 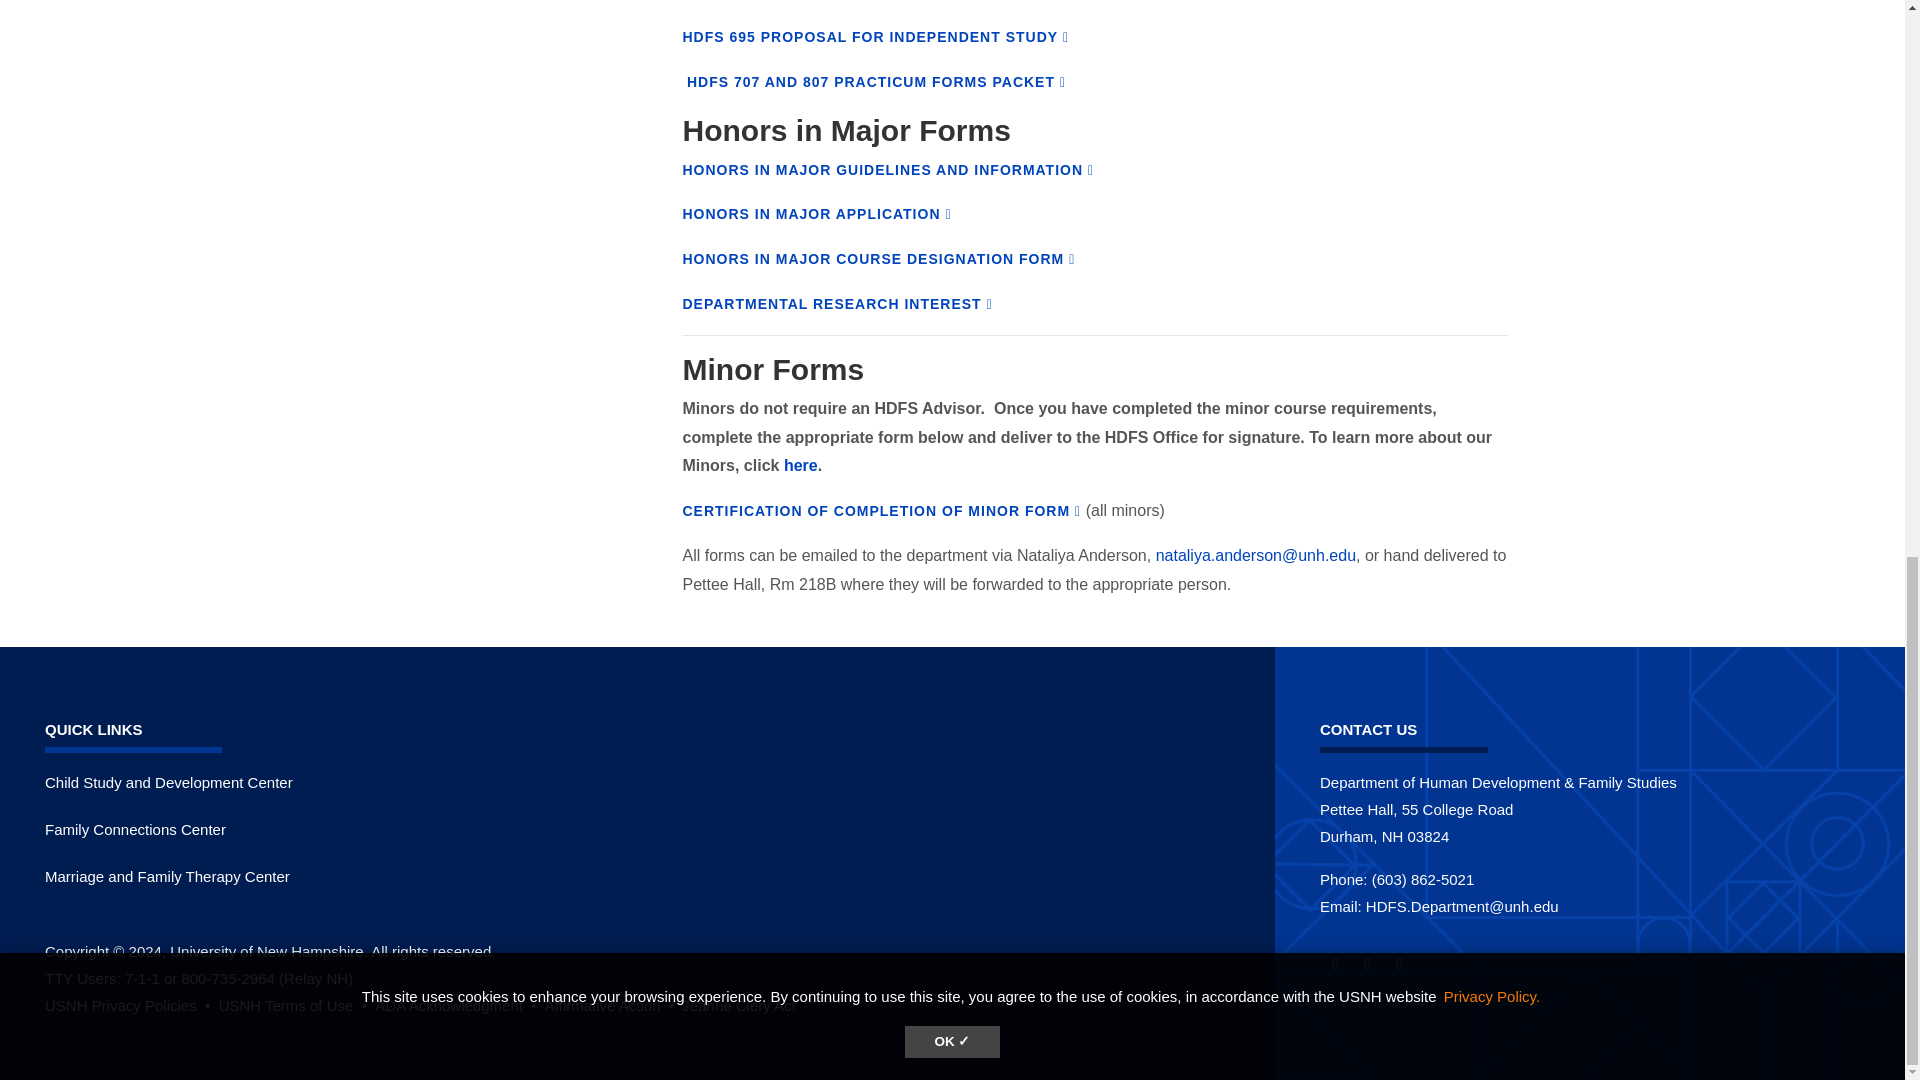 What do you see at coordinates (128, 1005) in the screenshot?
I see `Learn` at bounding box center [128, 1005].